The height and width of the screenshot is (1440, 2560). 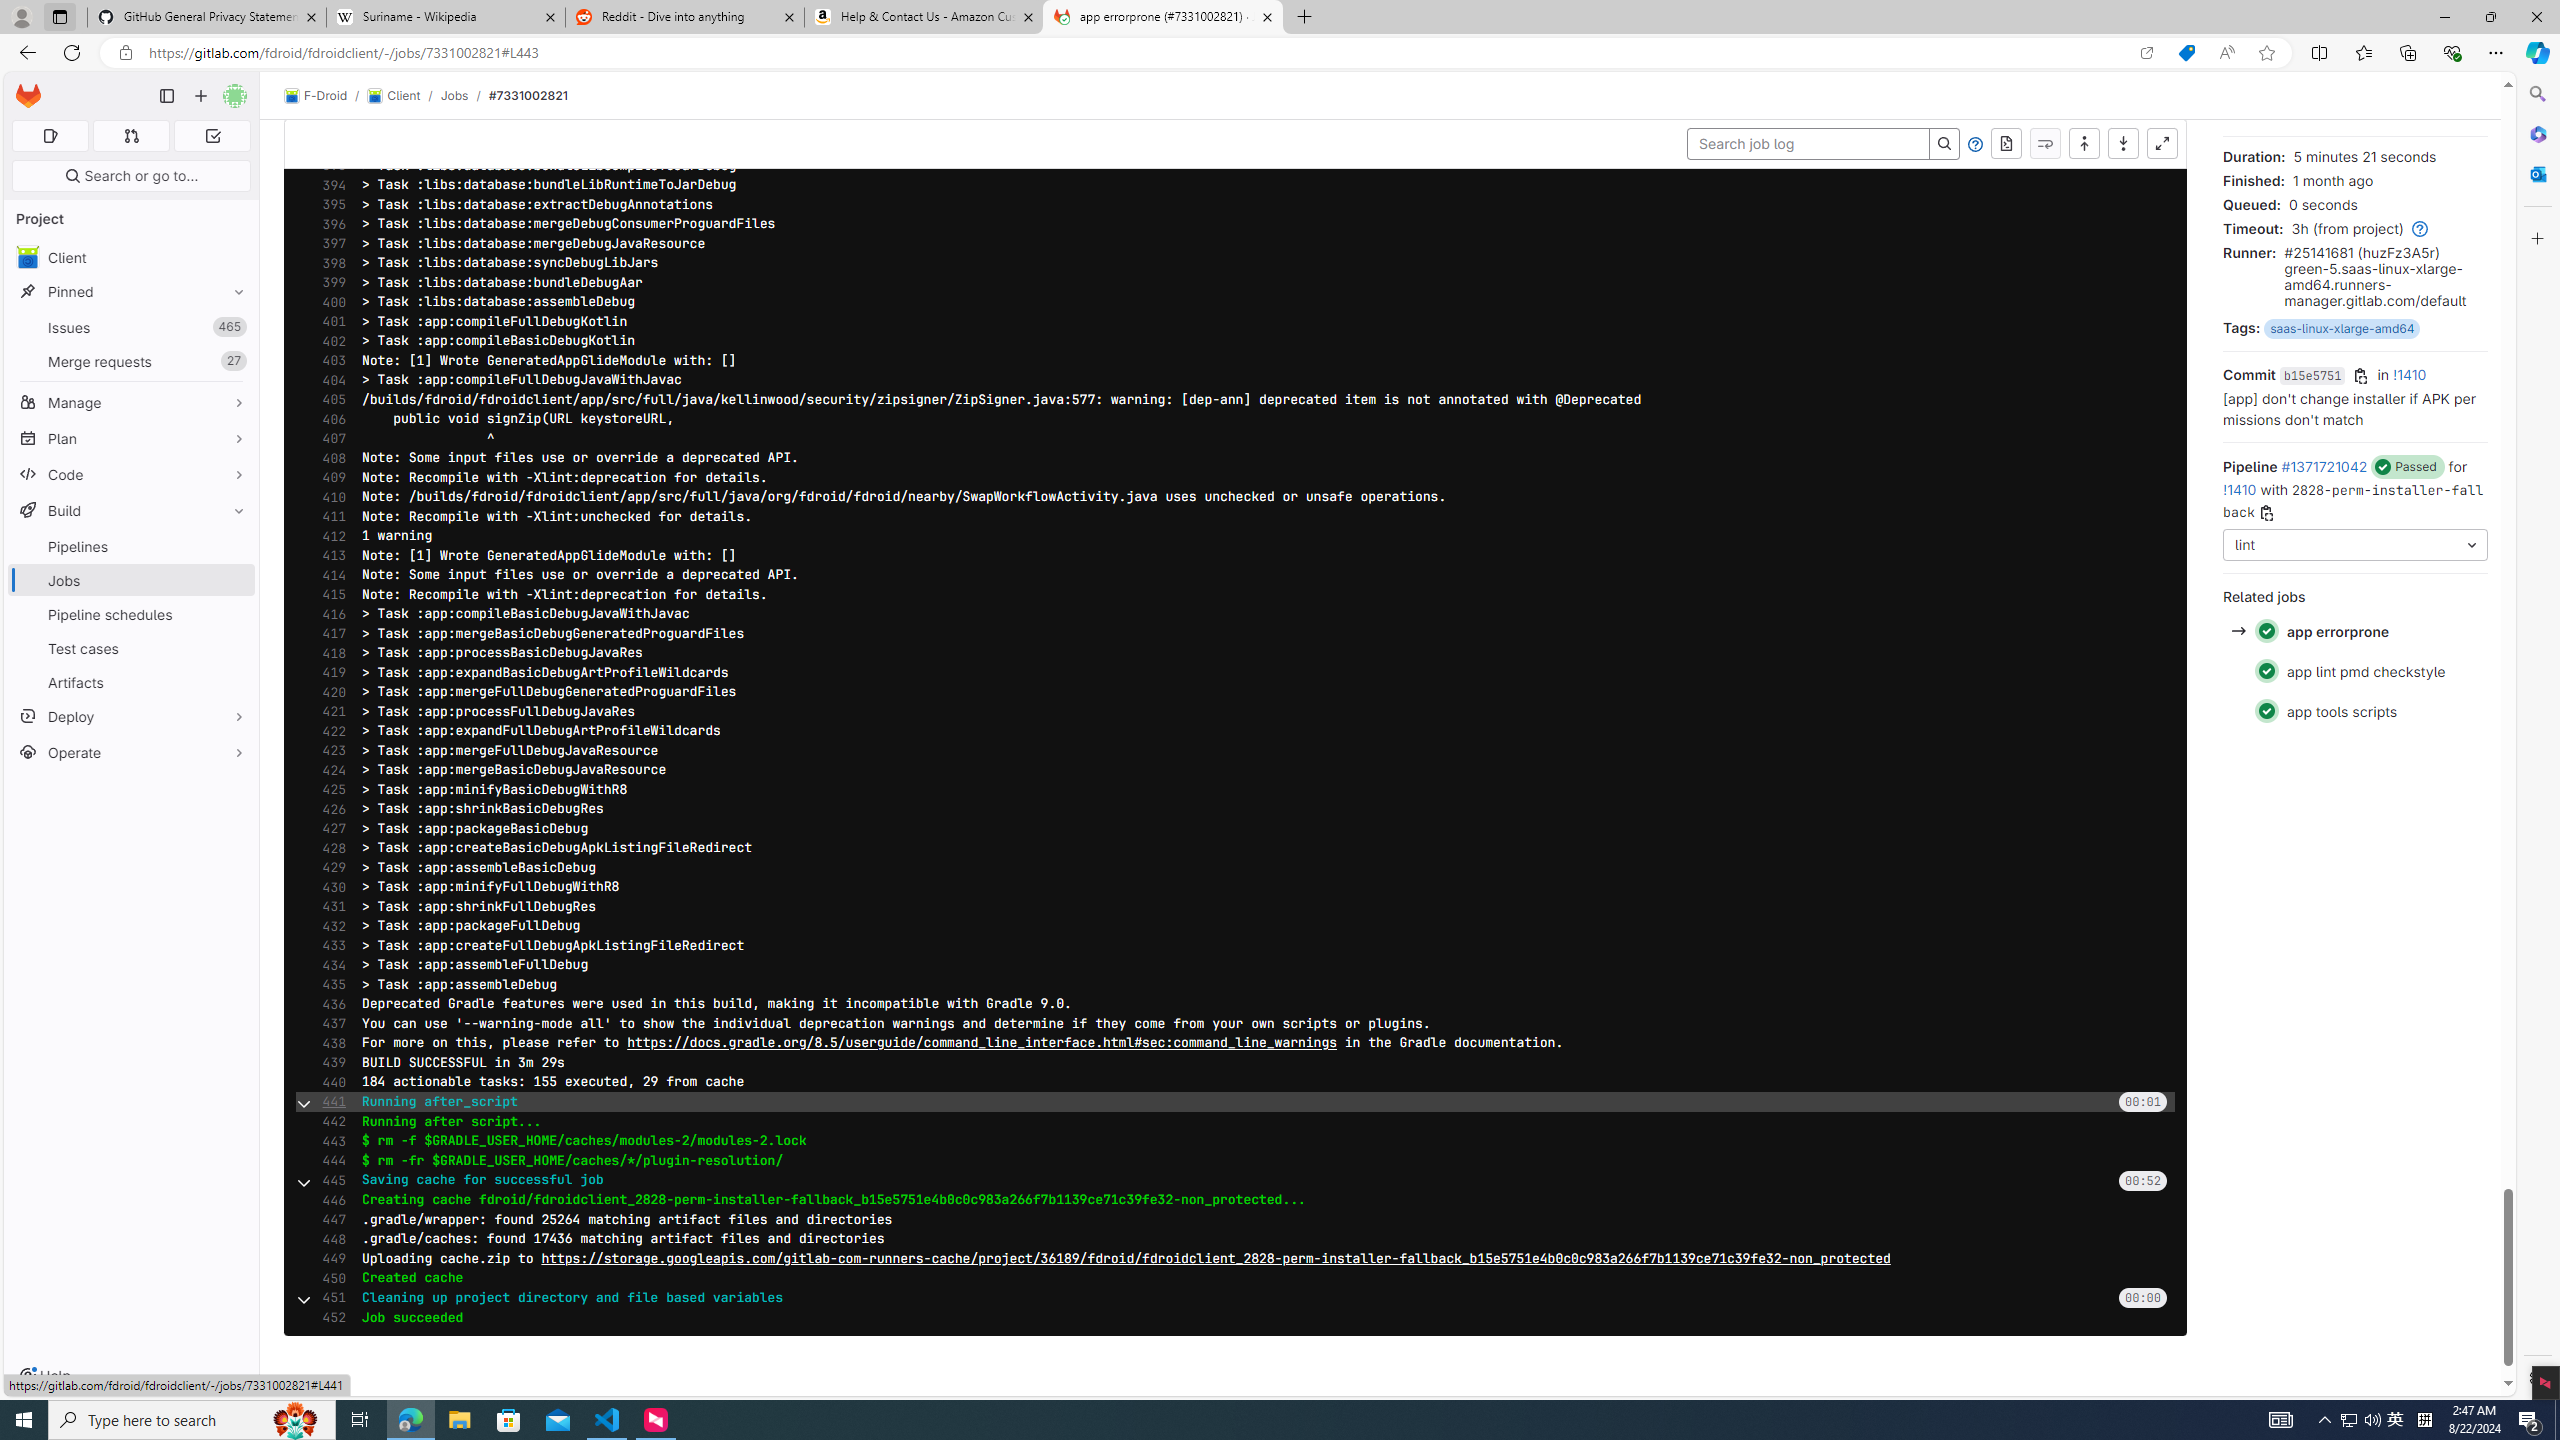 I want to click on Show full screen, so click(x=2162, y=144).